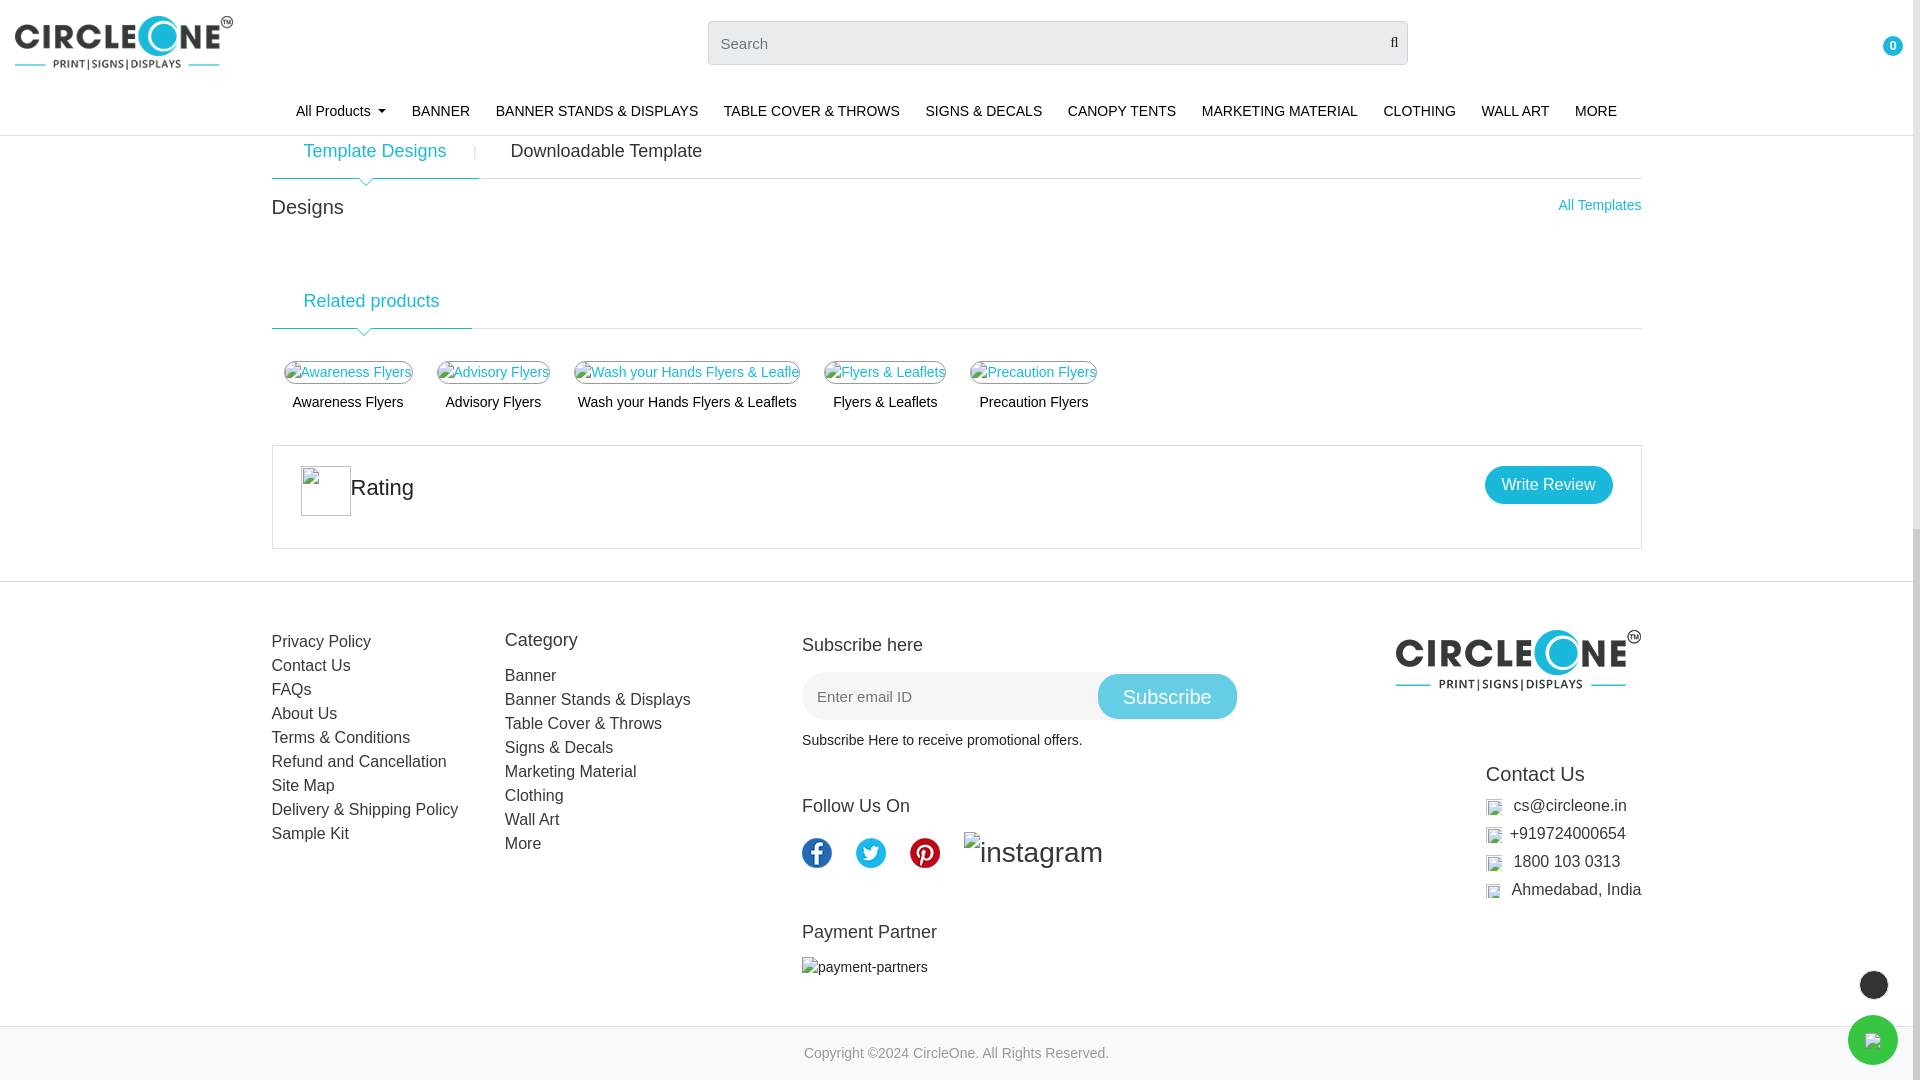  Describe the element at coordinates (864, 967) in the screenshot. I see `payment-partners` at that location.